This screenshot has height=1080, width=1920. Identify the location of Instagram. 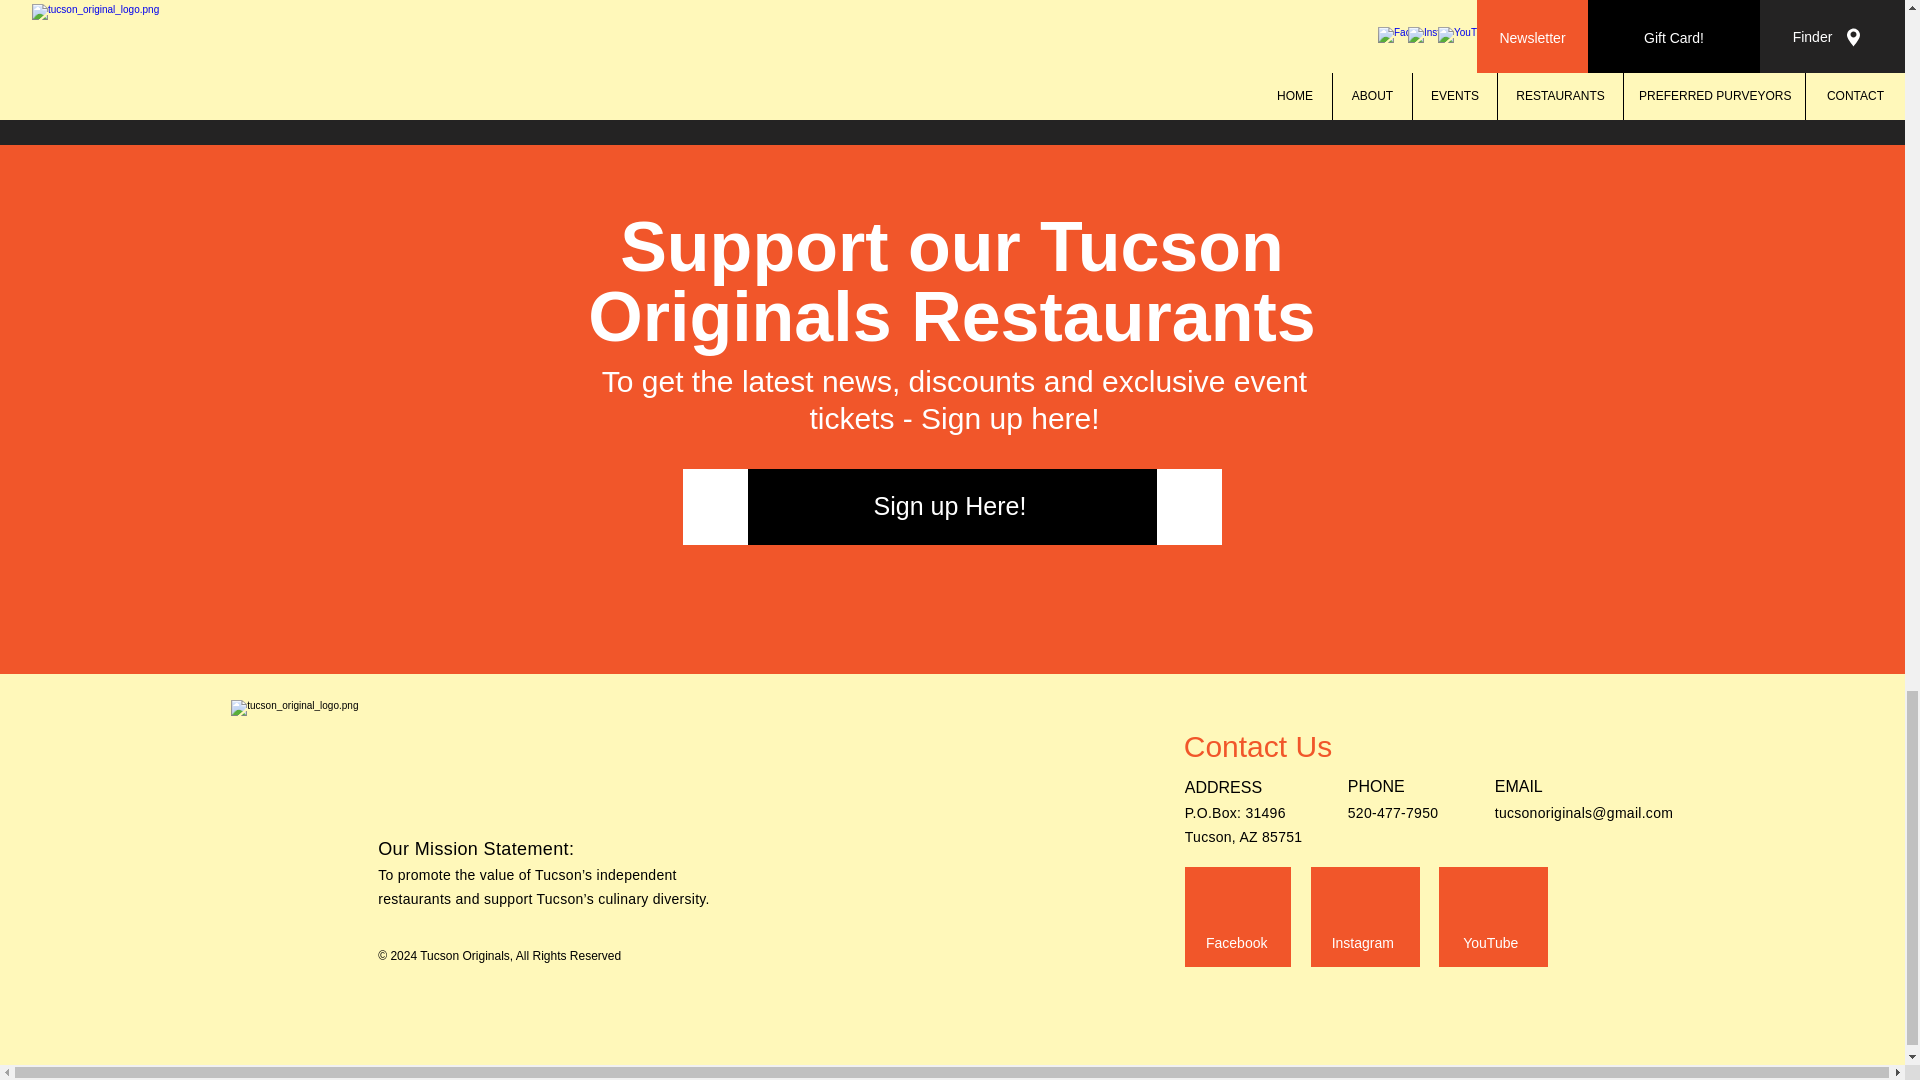
(1362, 944).